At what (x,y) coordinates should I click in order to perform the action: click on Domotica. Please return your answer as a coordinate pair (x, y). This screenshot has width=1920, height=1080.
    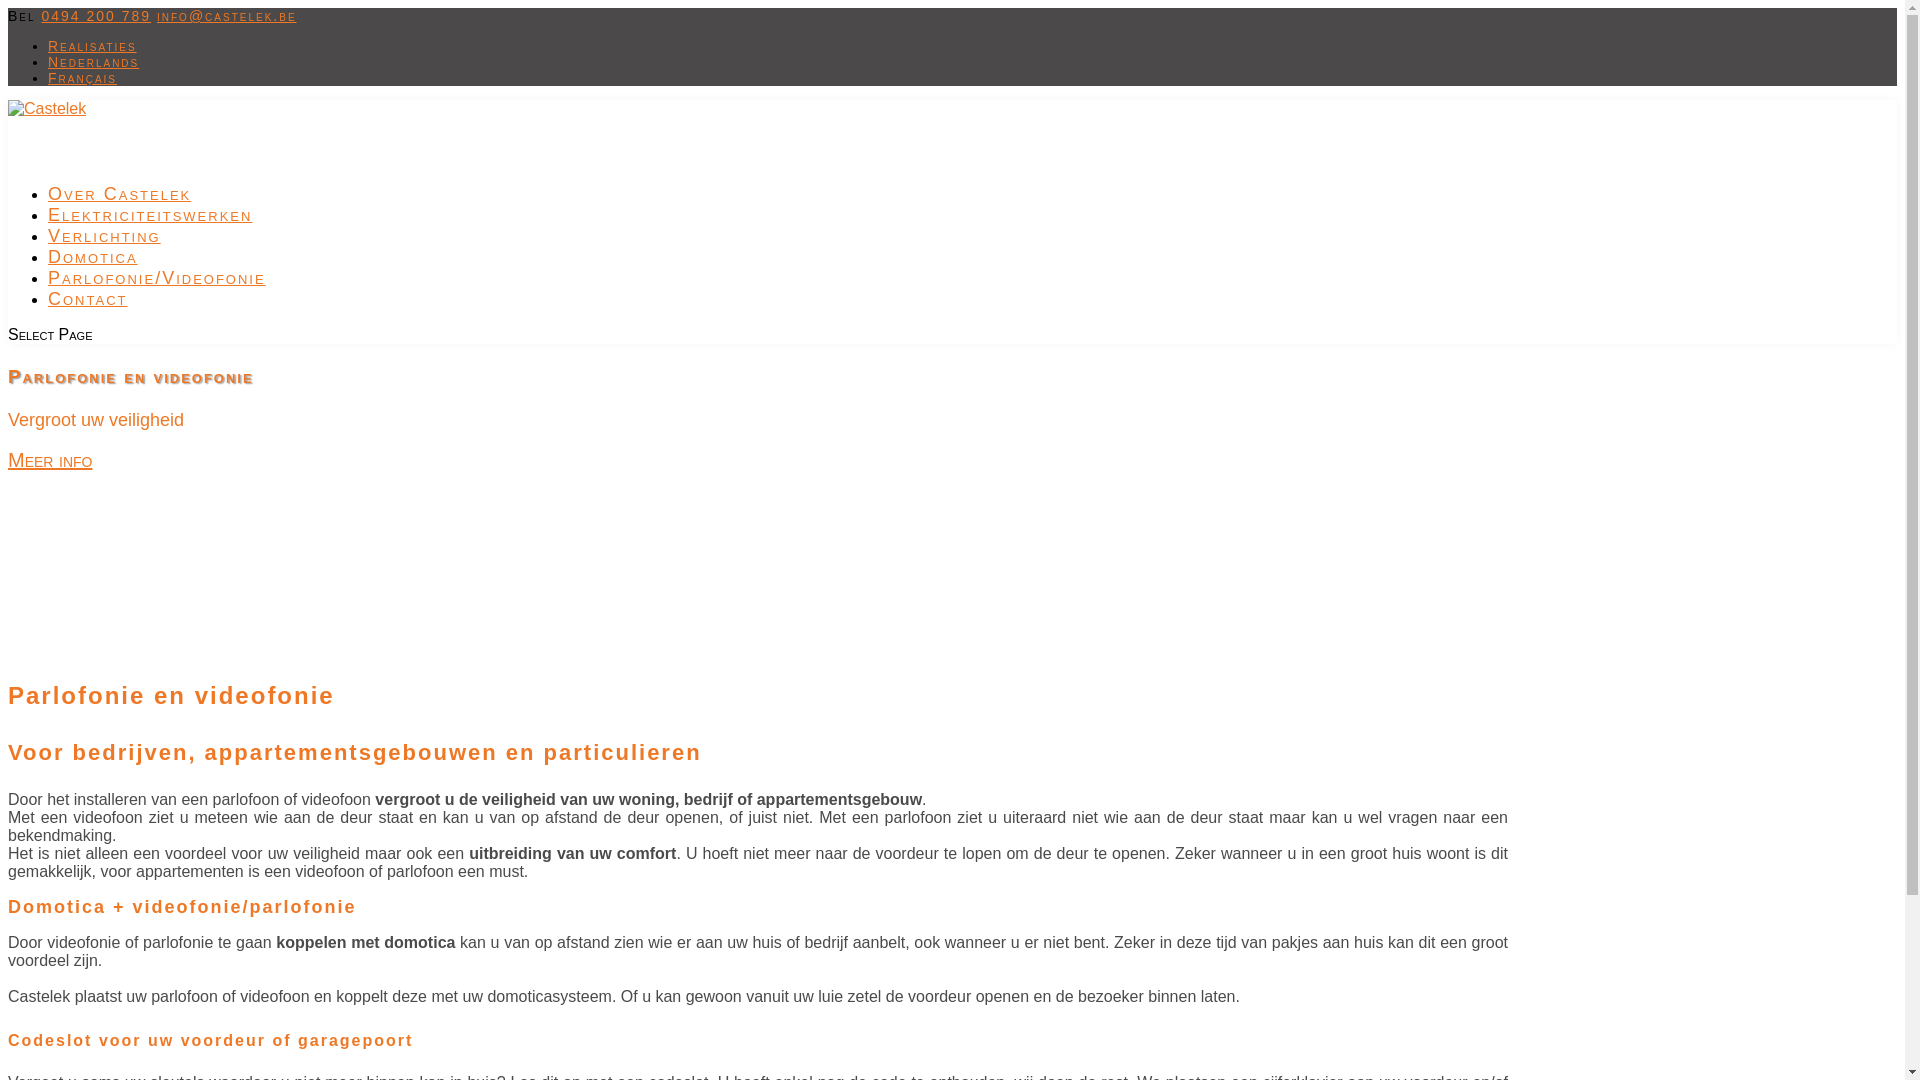
    Looking at the image, I should click on (93, 282).